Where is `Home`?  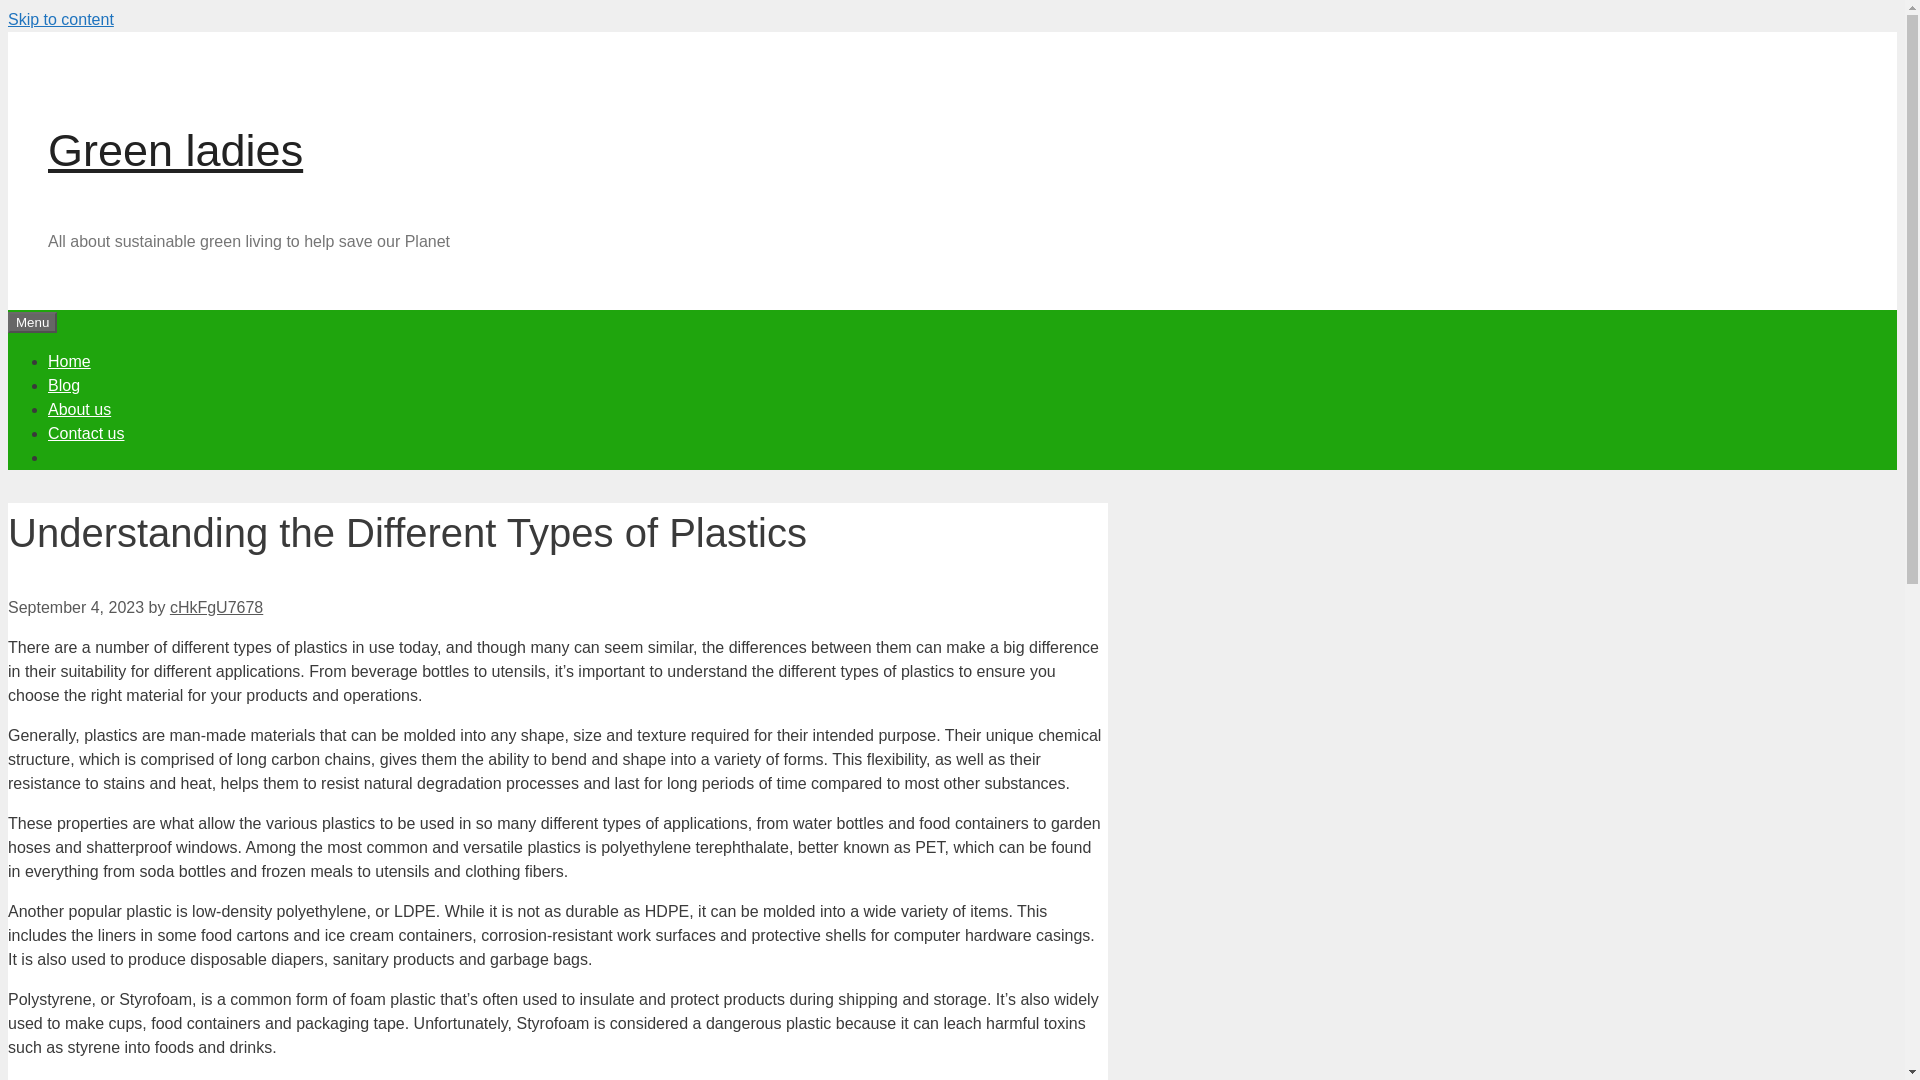 Home is located at coordinates (69, 360).